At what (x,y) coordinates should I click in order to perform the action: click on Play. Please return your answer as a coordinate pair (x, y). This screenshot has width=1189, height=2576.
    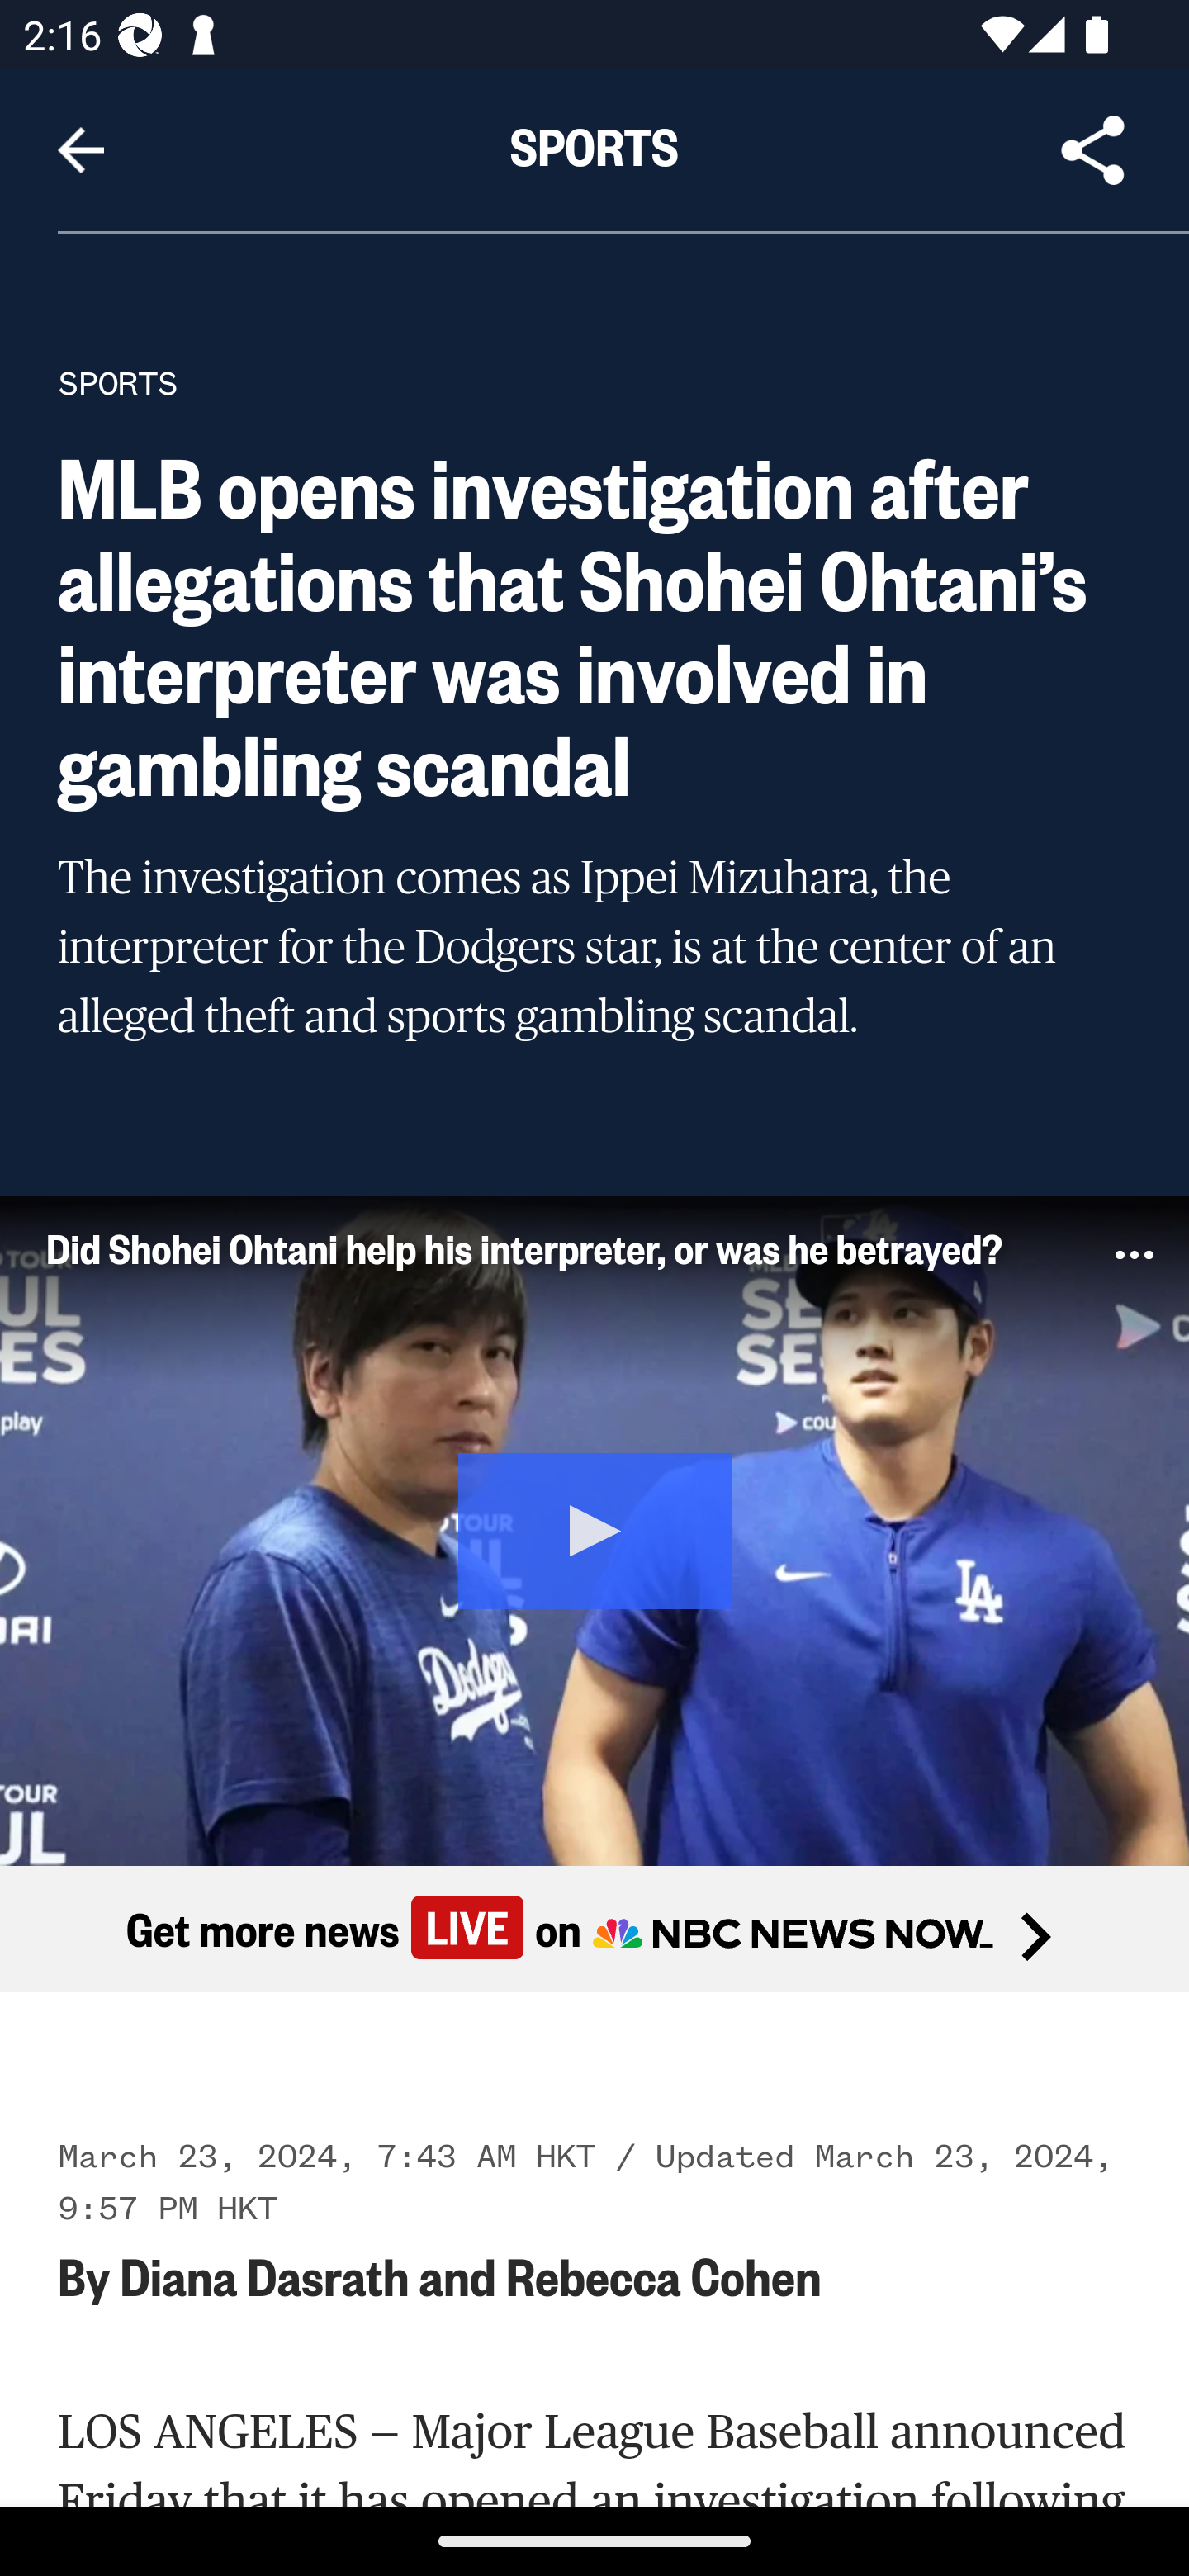
    Looking at the image, I should click on (596, 1527).